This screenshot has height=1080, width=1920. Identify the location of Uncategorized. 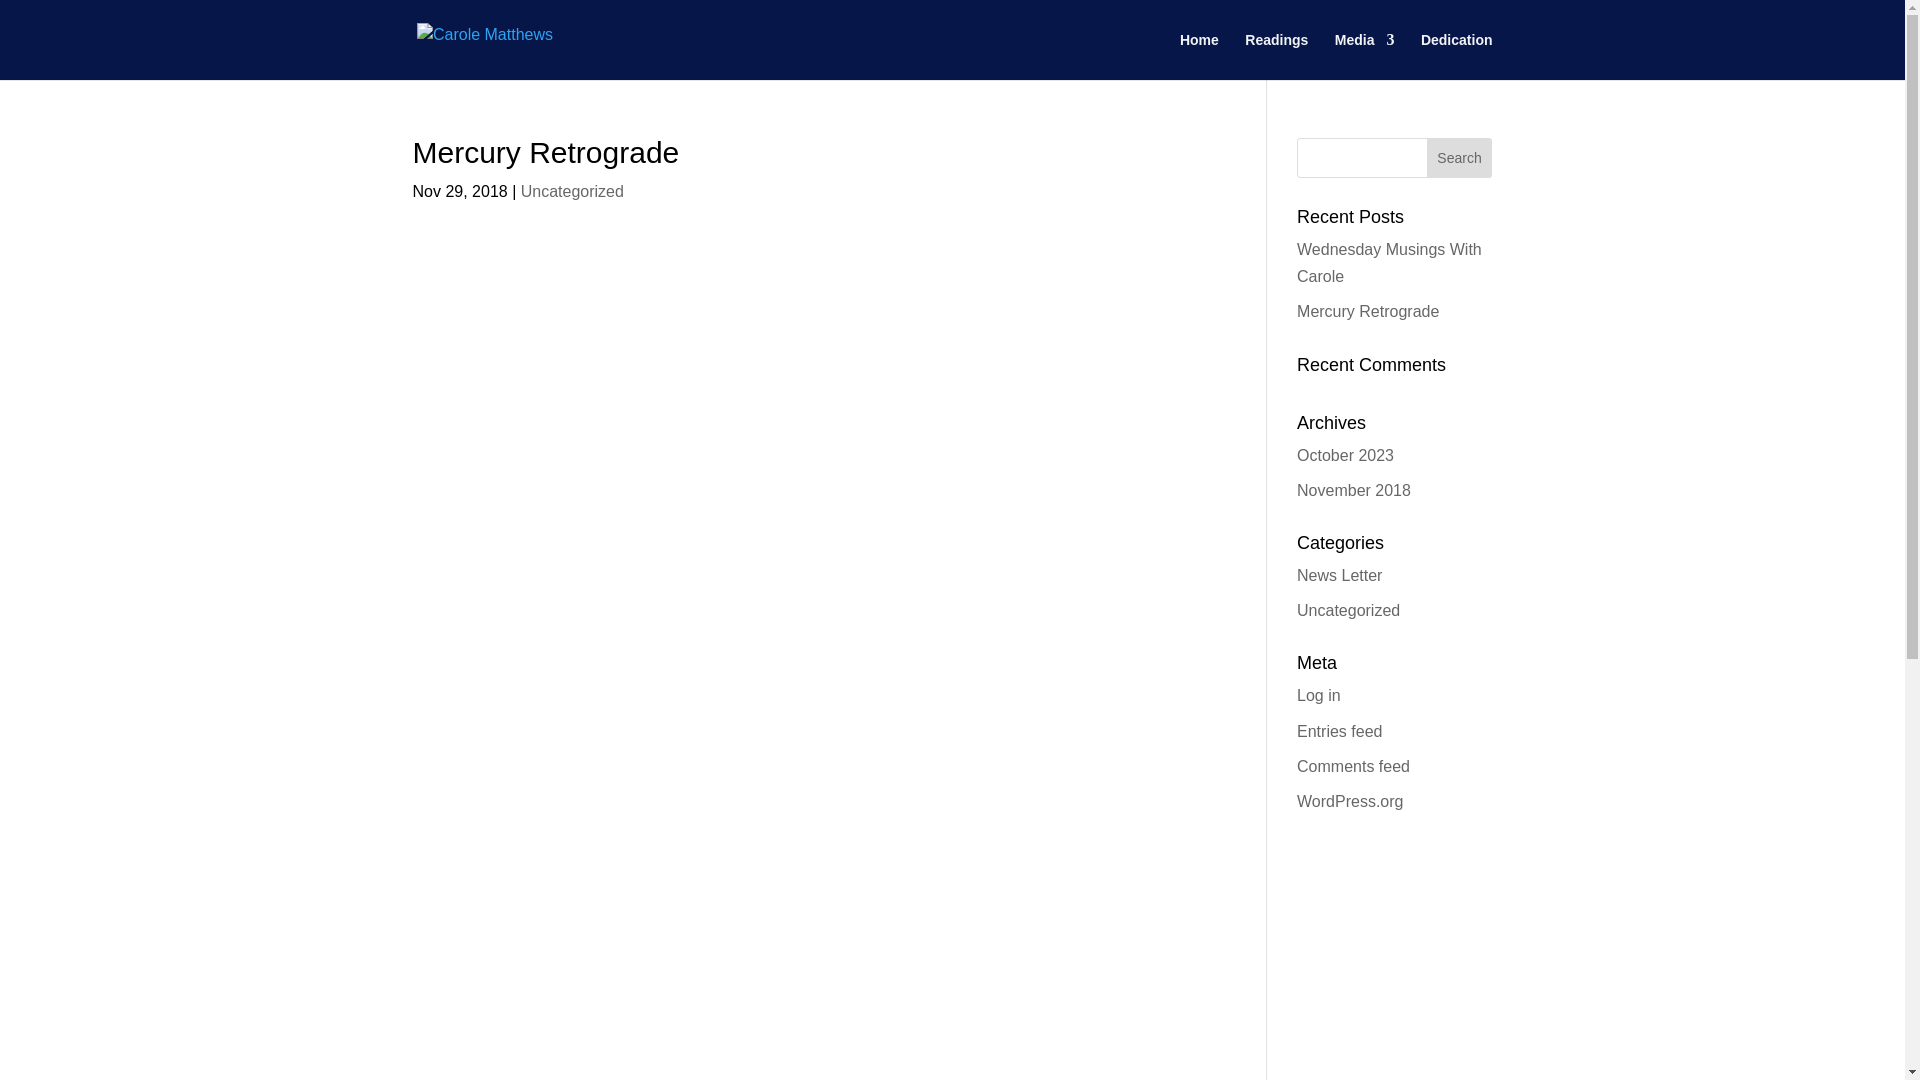
(1348, 610).